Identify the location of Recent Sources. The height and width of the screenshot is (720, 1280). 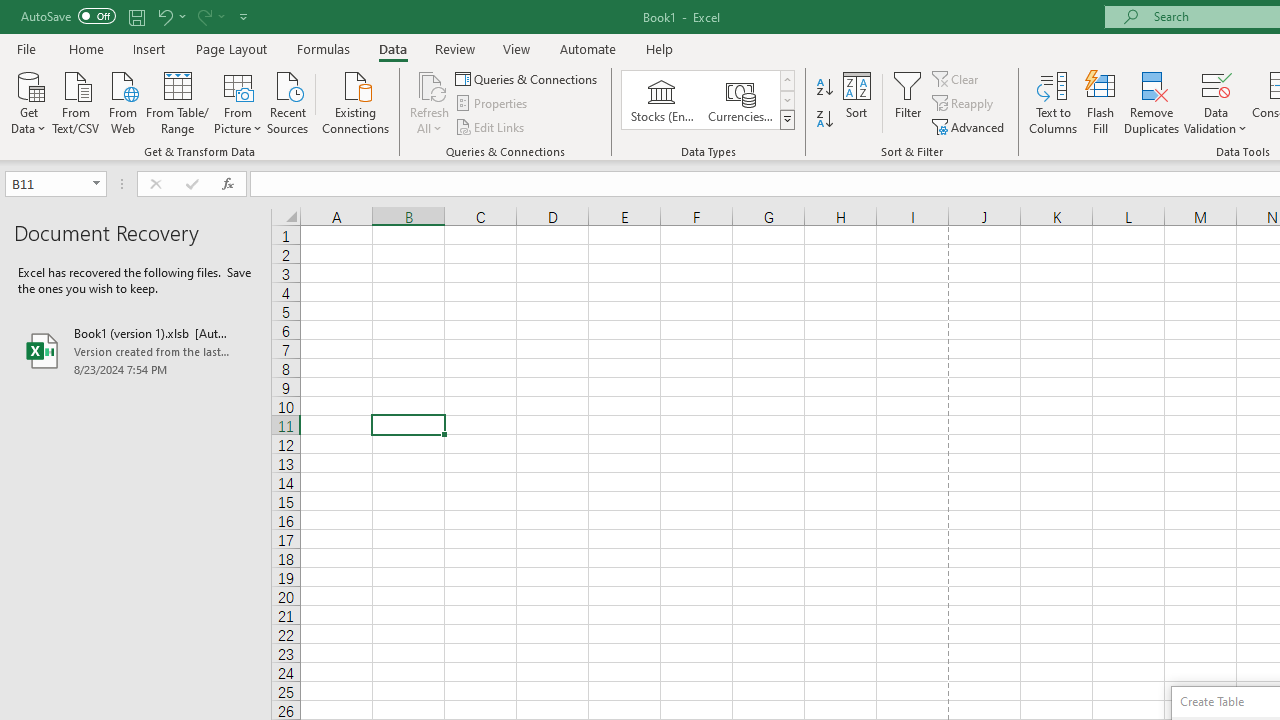
(288, 101).